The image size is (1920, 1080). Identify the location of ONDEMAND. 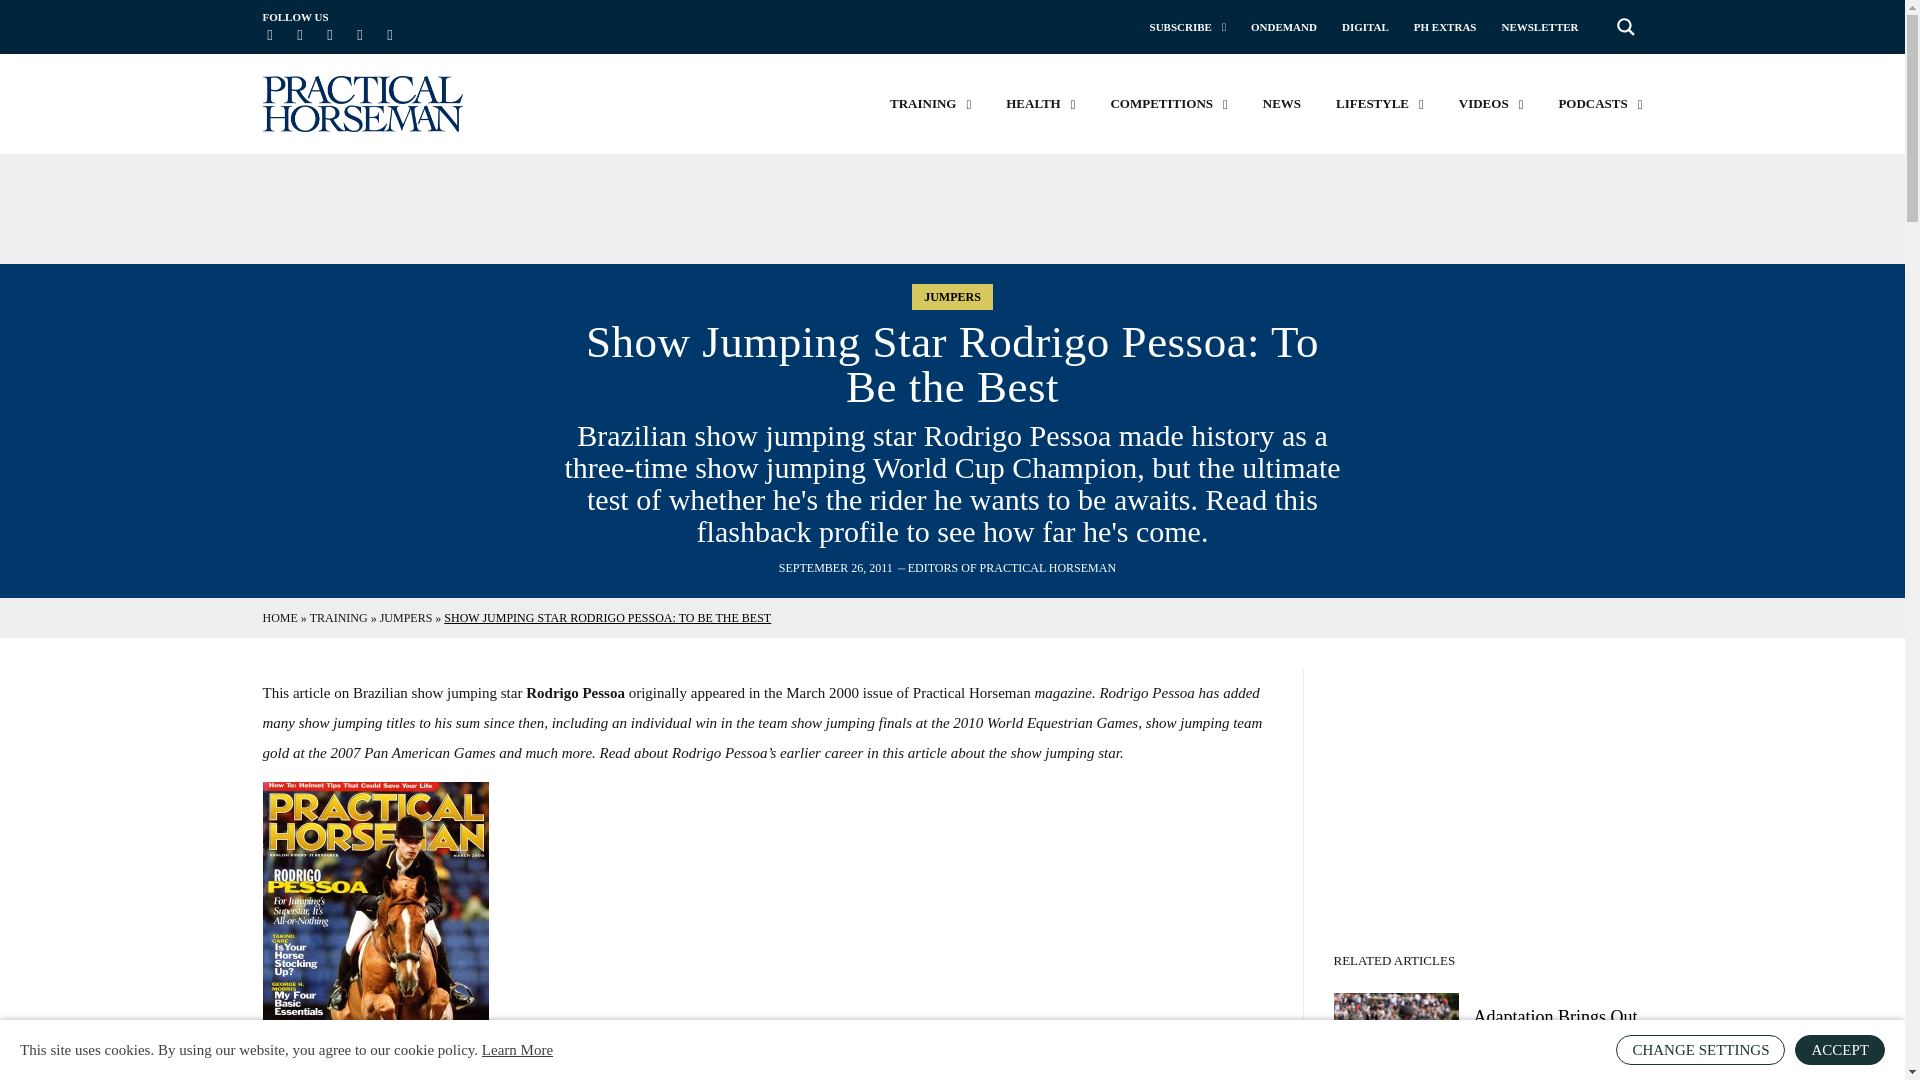
(1284, 26).